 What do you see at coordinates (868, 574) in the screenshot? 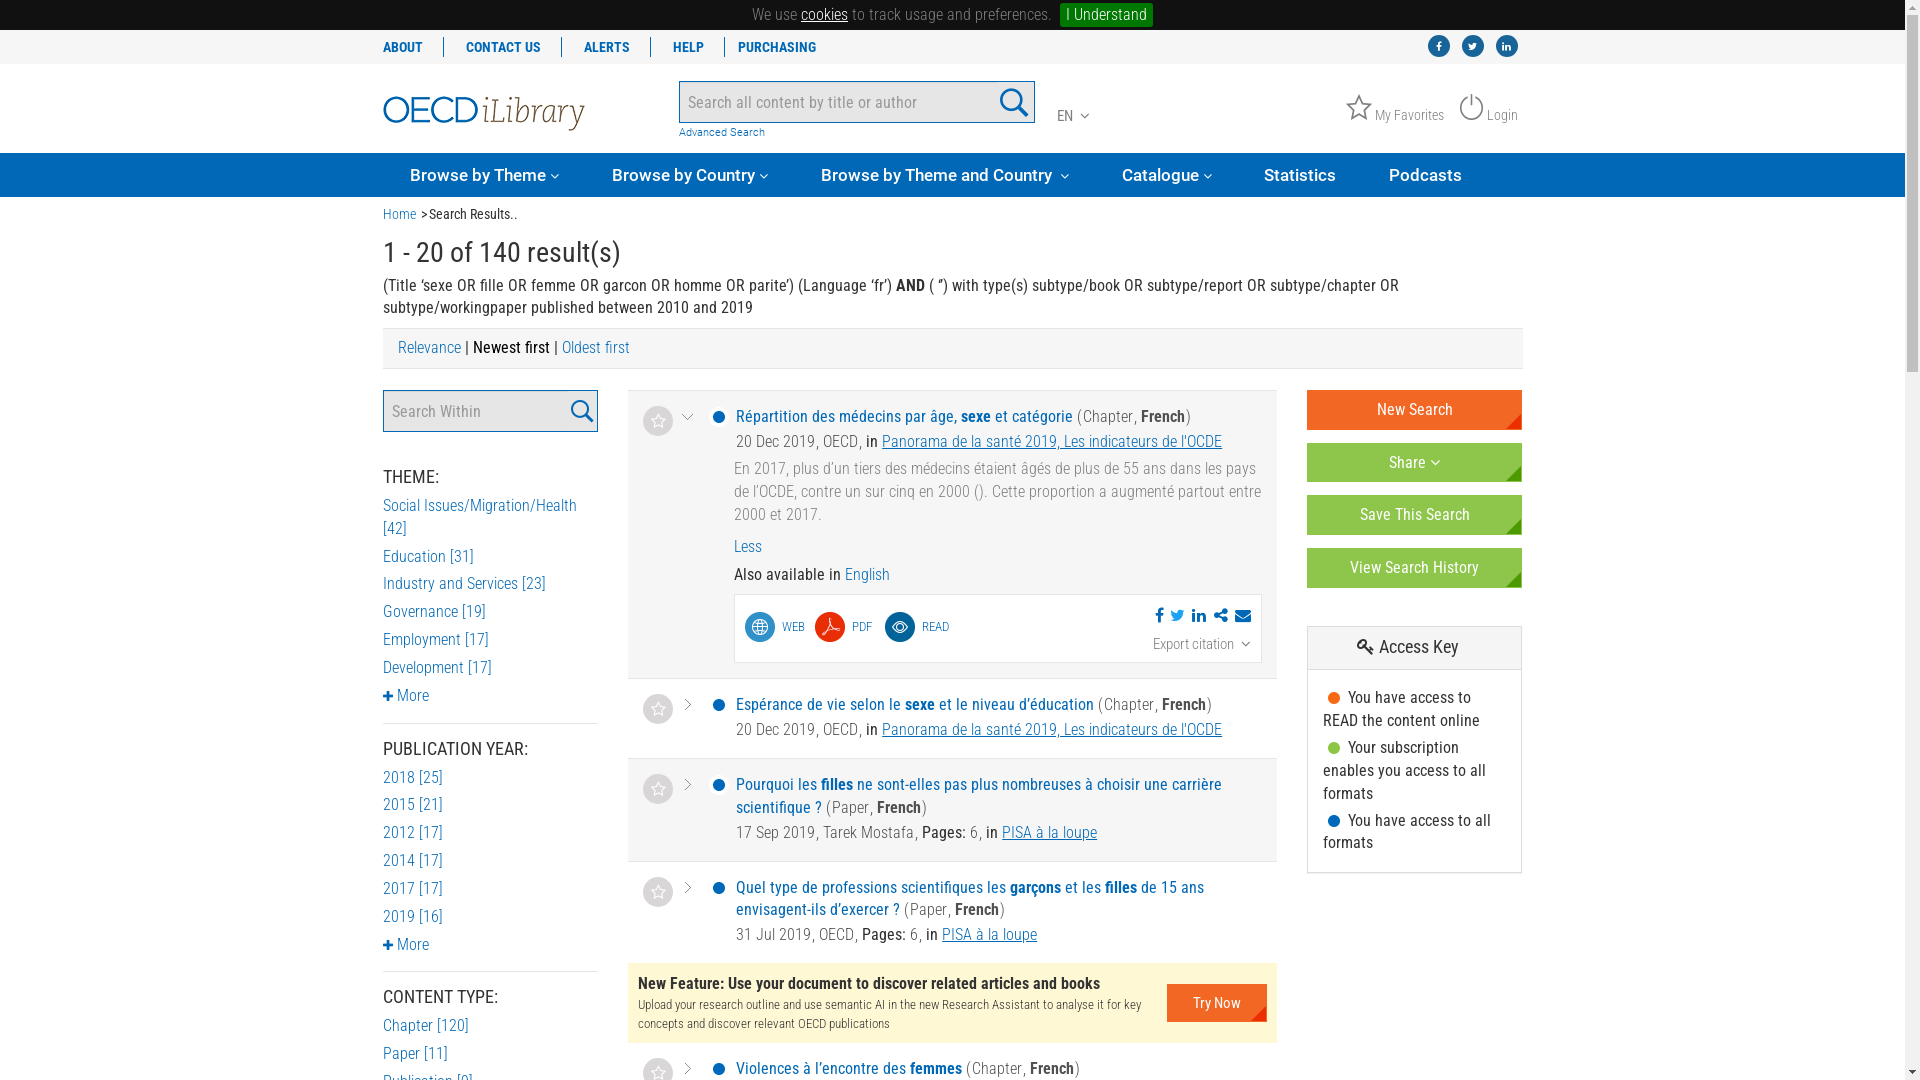
I see `English` at bounding box center [868, 574].